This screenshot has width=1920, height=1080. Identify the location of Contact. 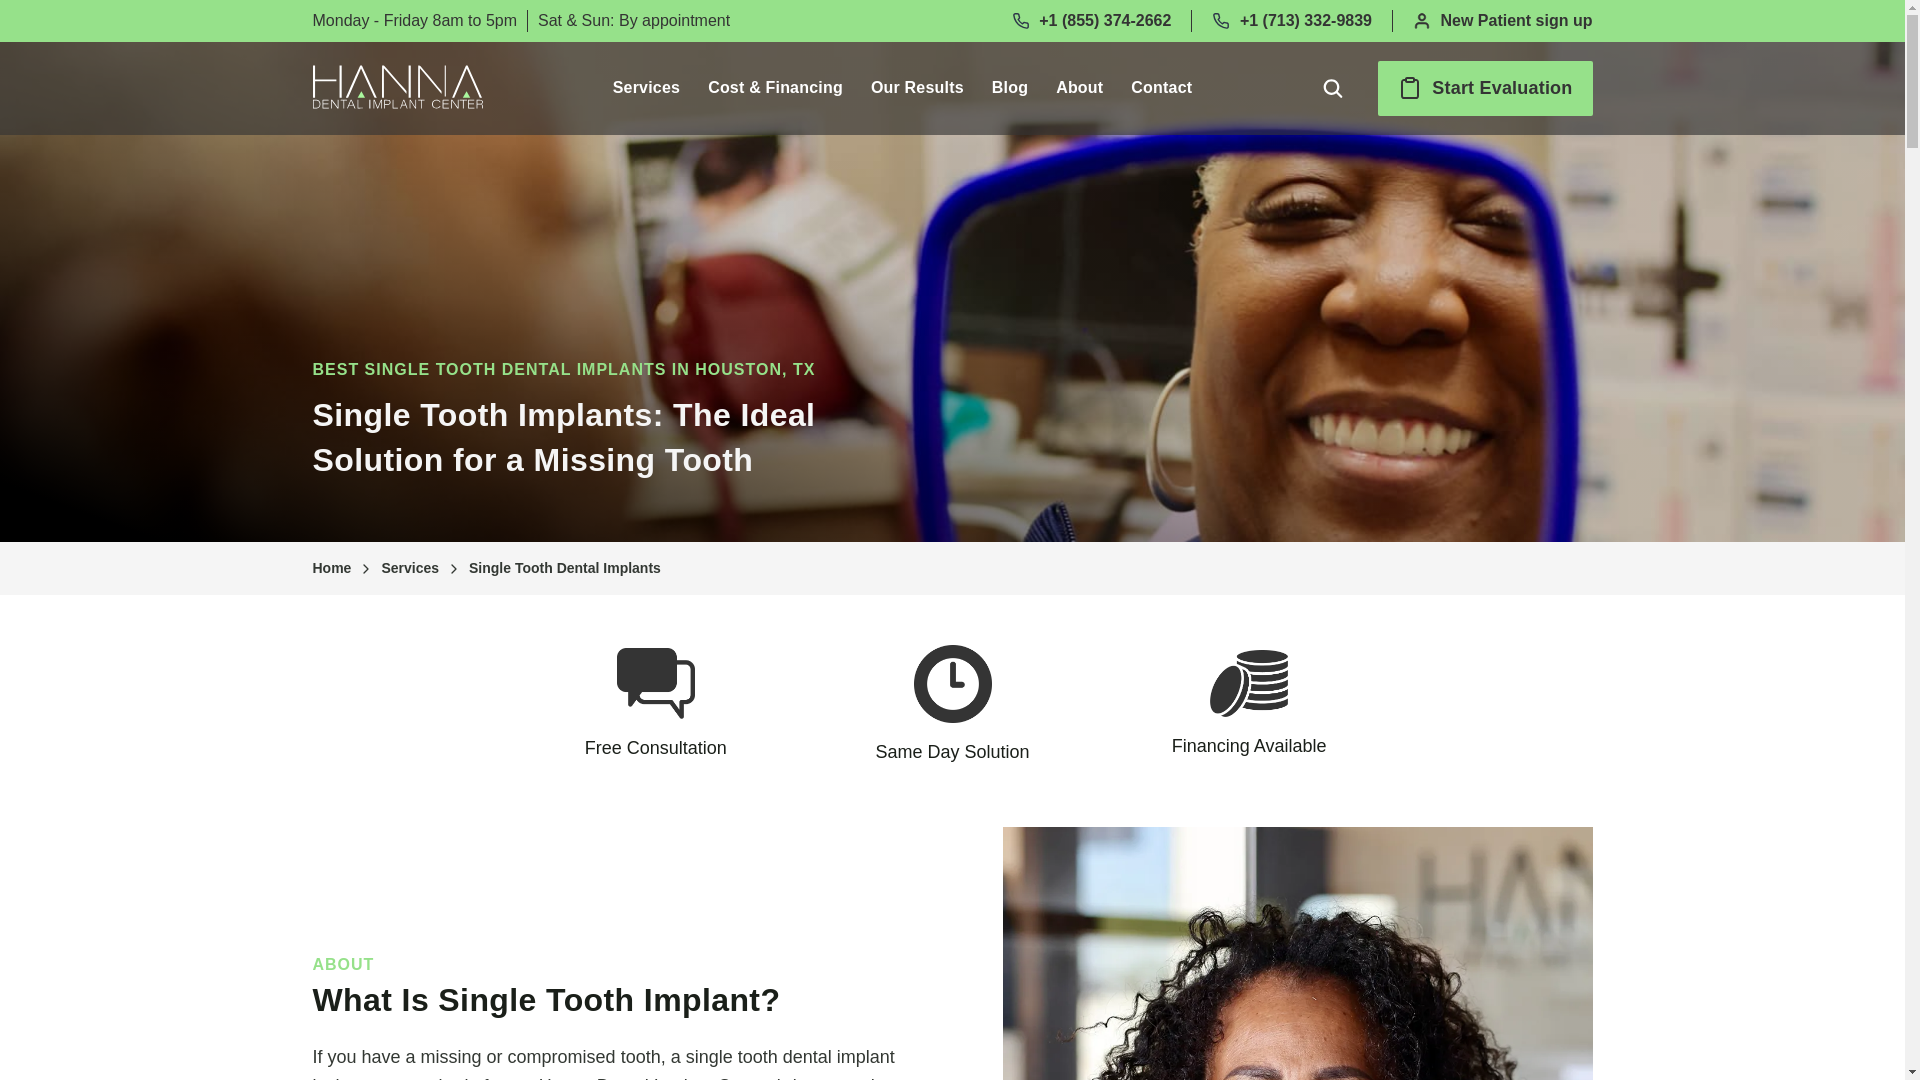
(1161, 88).